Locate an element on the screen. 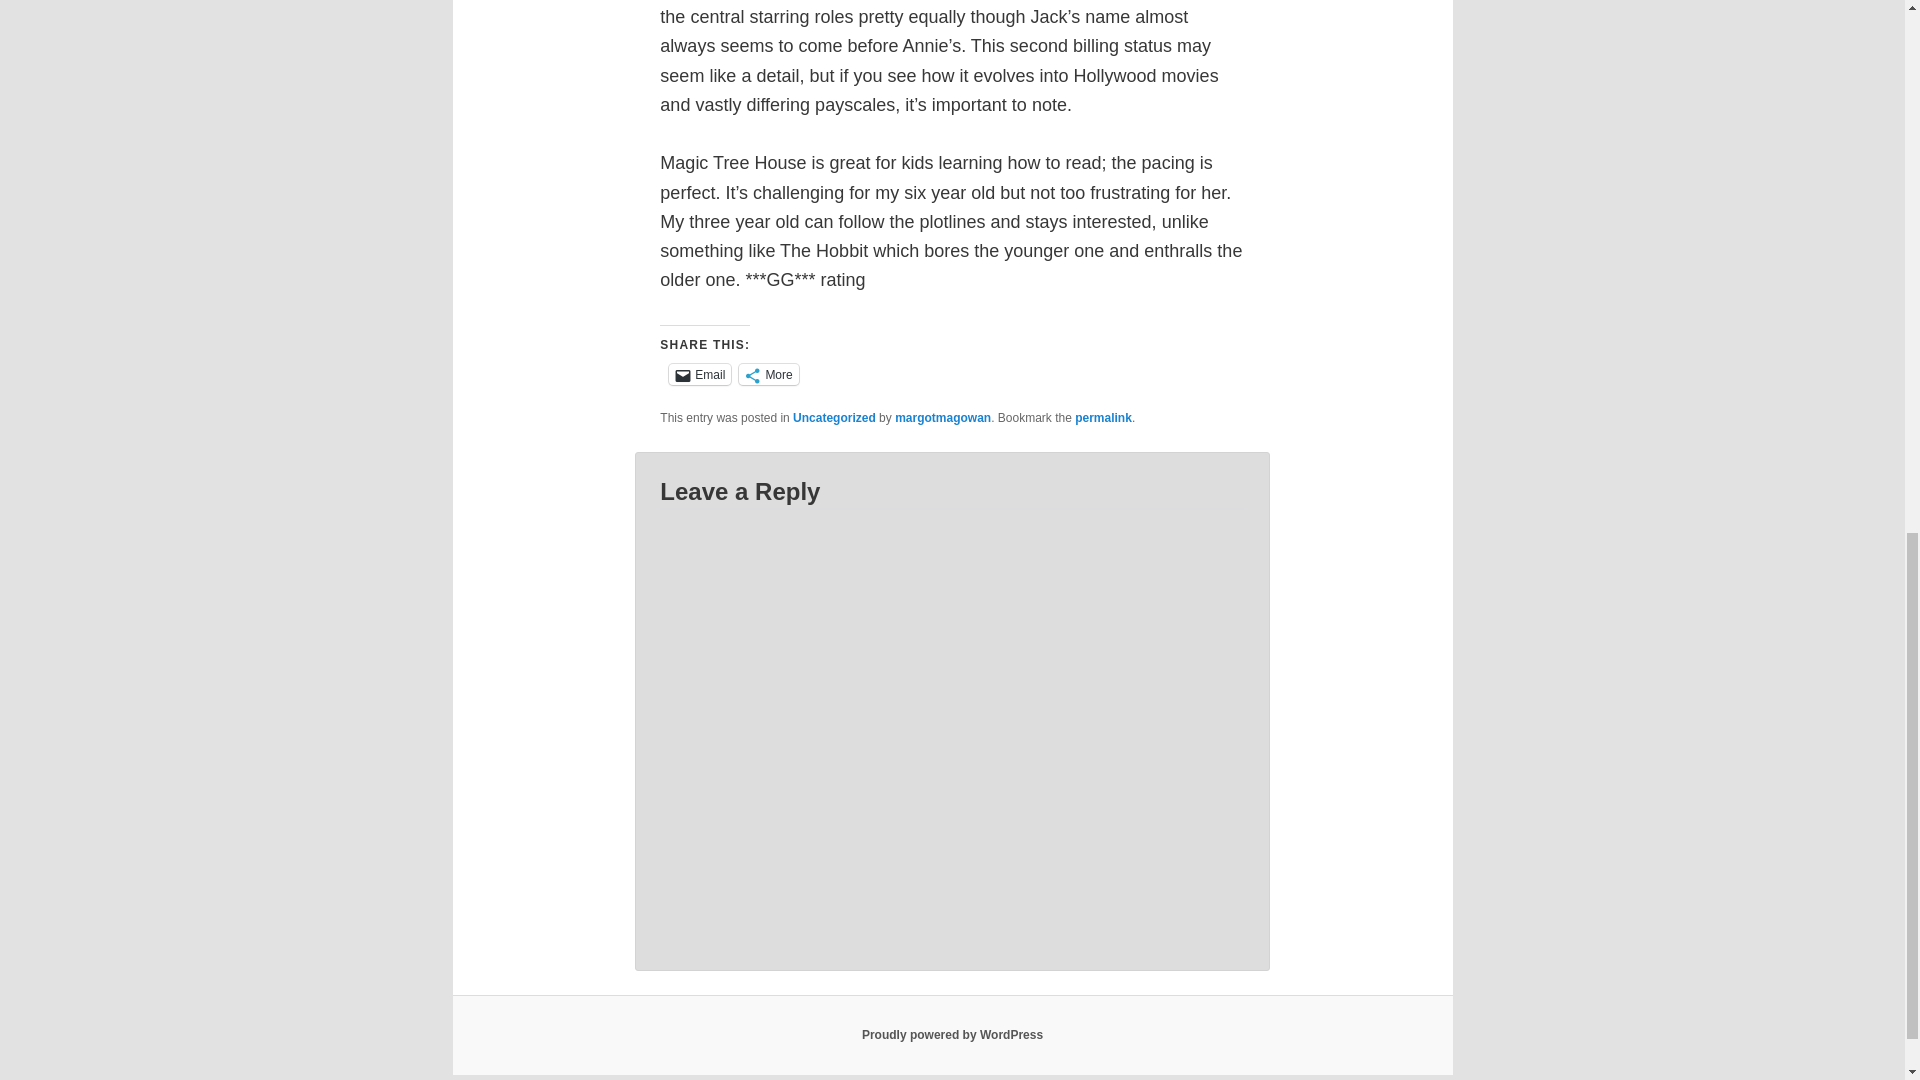 Image resolution: width=1920 pixels, height=1080 pixels. margotmagowan is located at coordinates (942, 418).